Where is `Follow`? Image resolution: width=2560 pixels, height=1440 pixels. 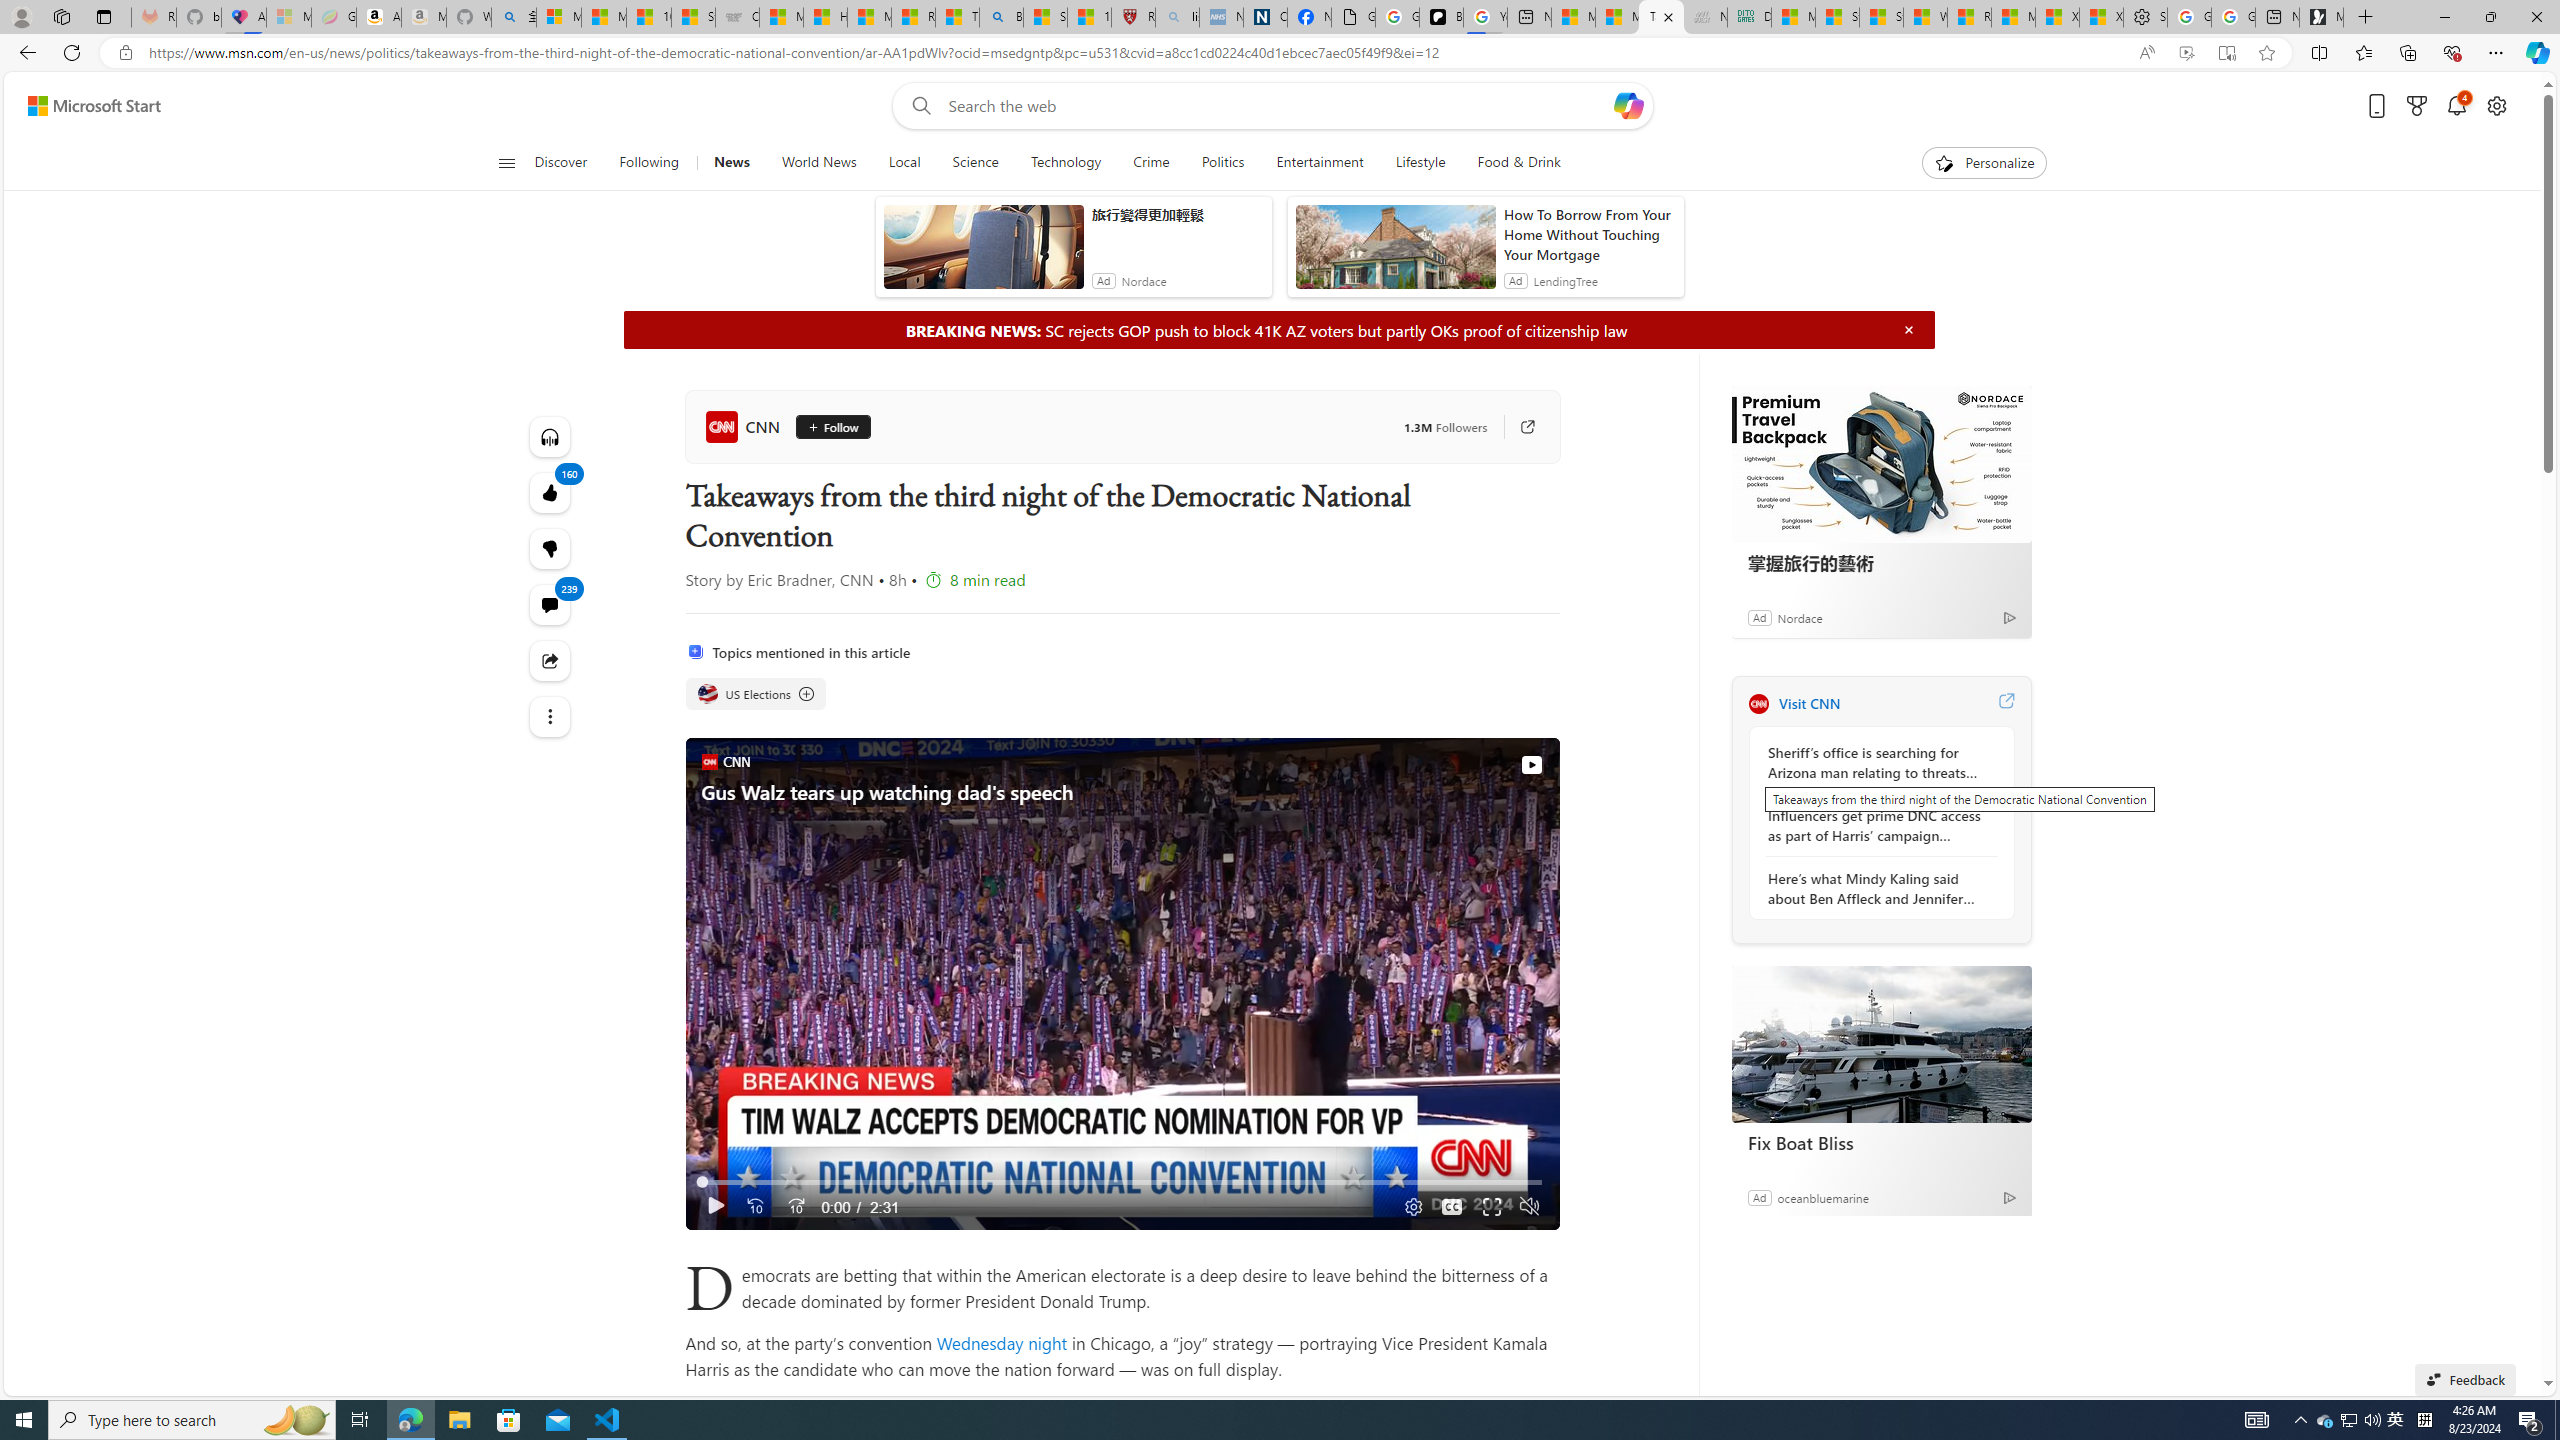 Follow is located at coordinates (833, 426).